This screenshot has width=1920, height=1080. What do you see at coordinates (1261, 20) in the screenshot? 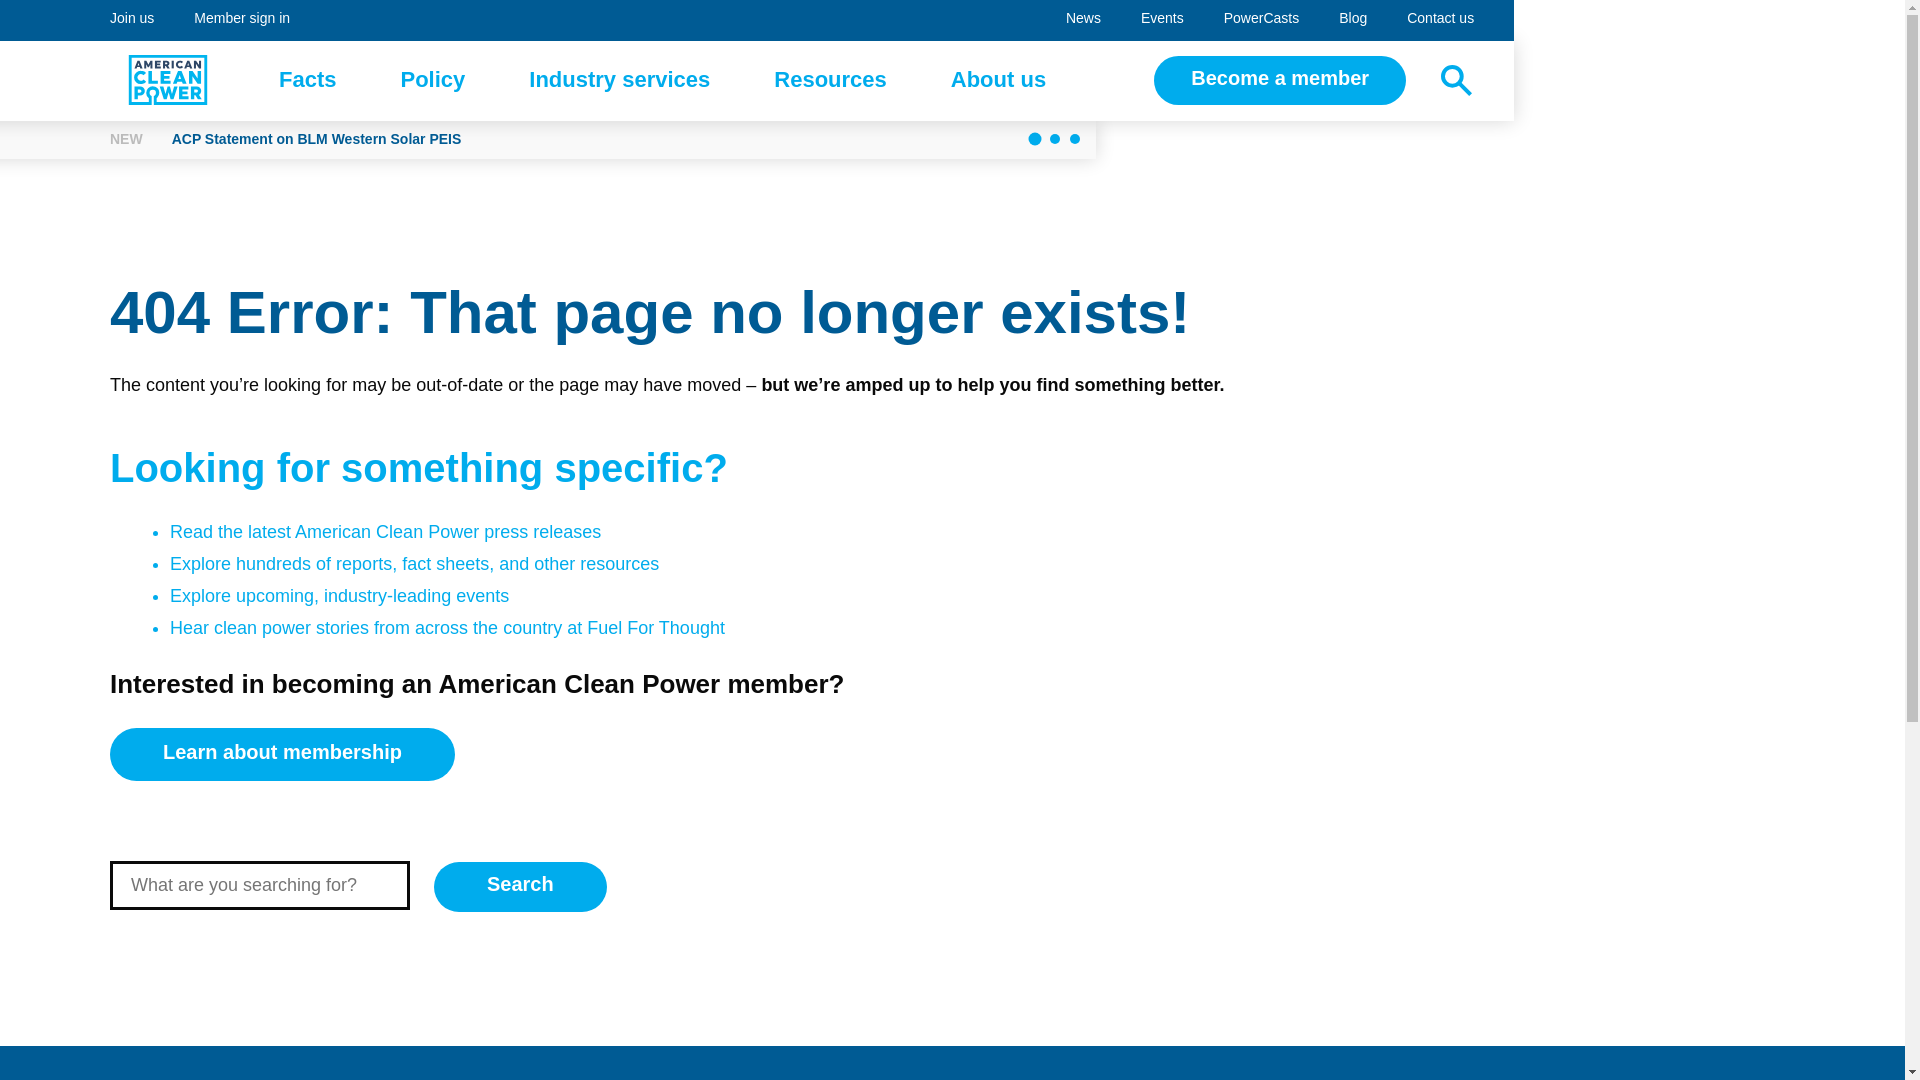
I see `Blog` at bounding box center [1261, 20].